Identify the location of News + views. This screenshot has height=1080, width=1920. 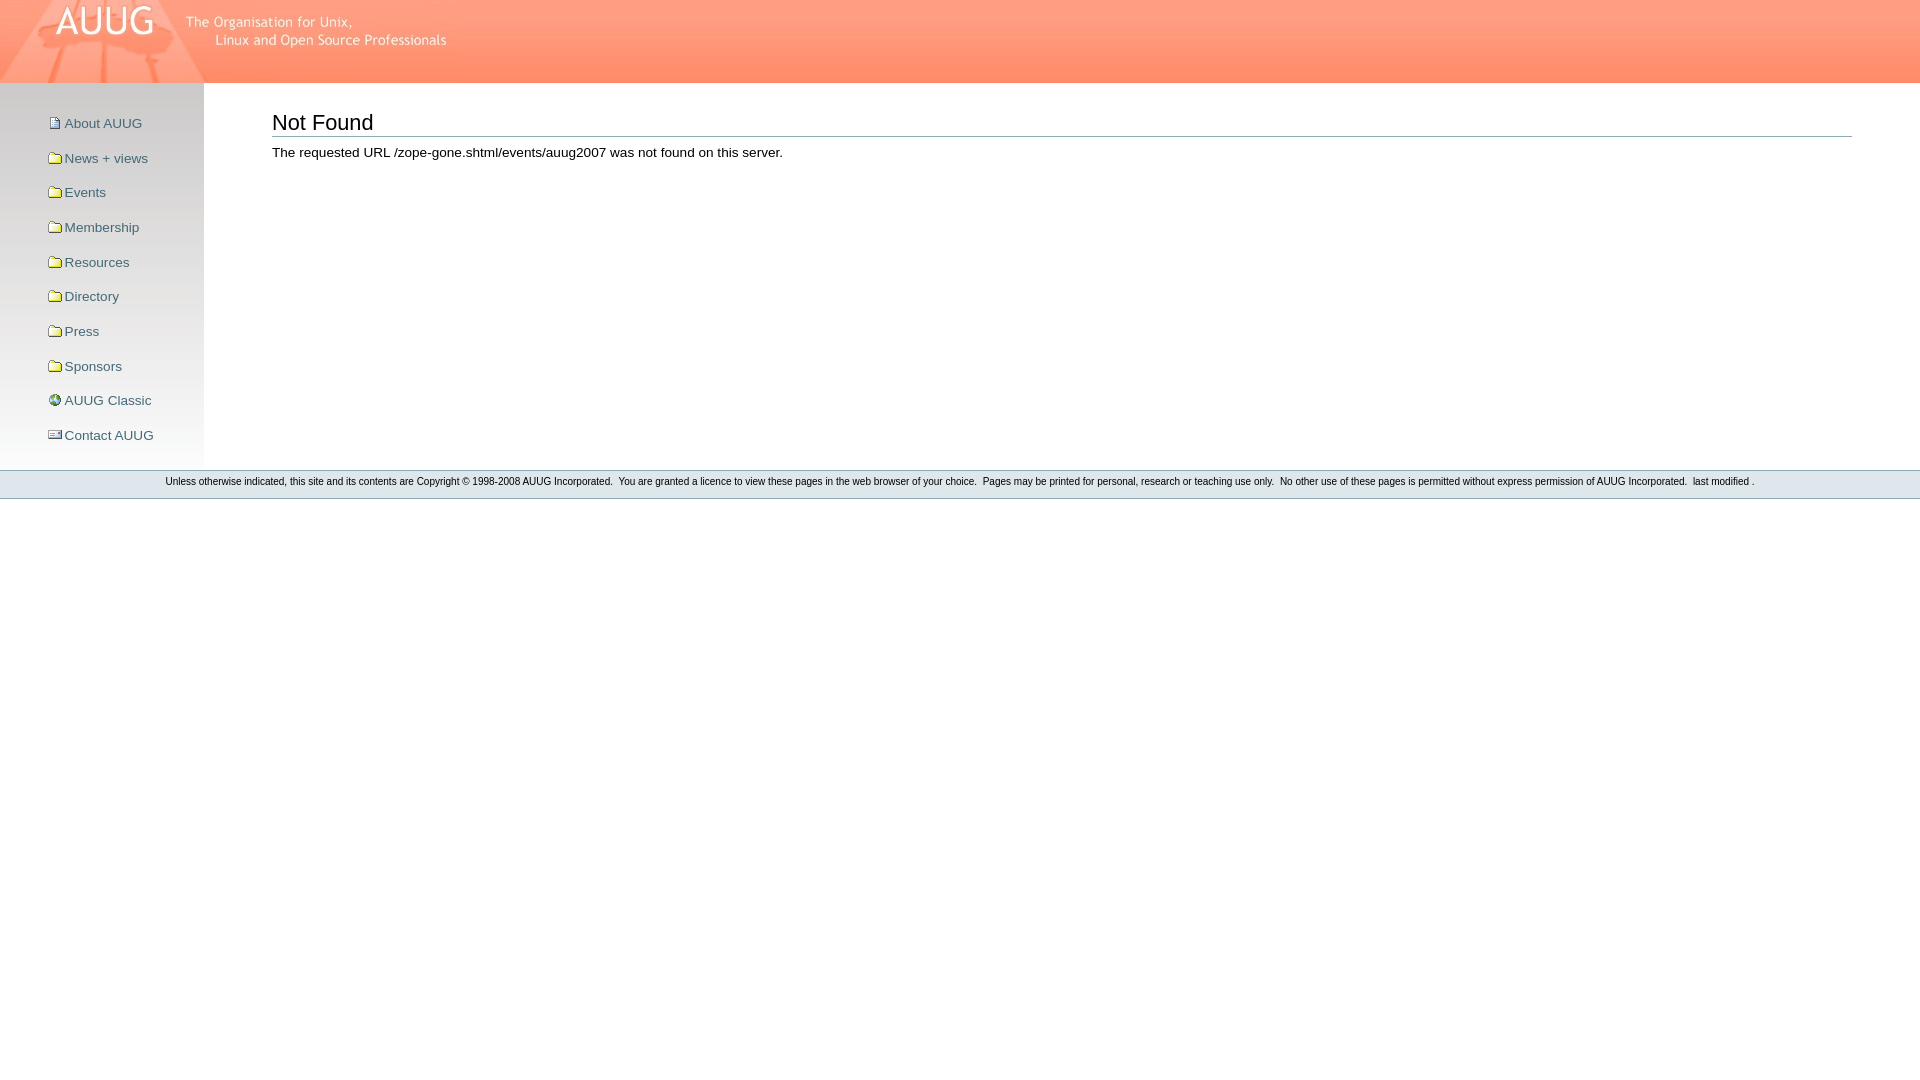
(119, 159).